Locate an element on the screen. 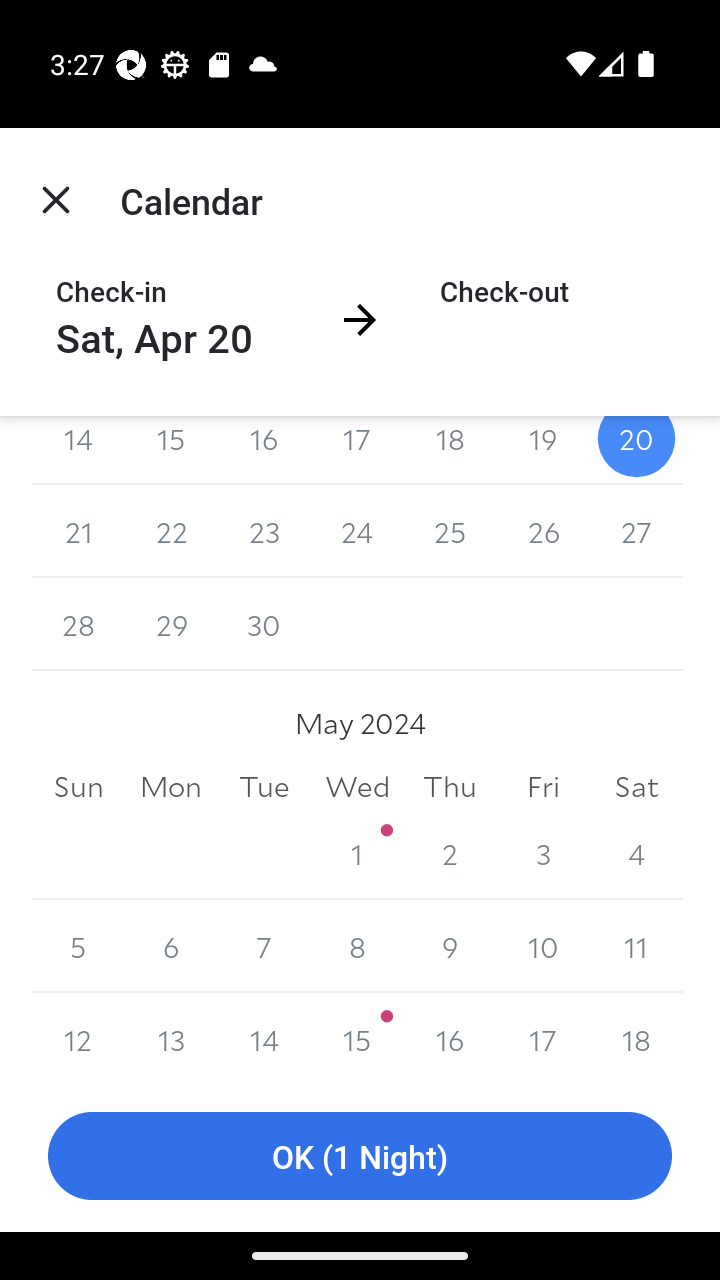  OK (1 Night) is located at coordinates (360, 1156).